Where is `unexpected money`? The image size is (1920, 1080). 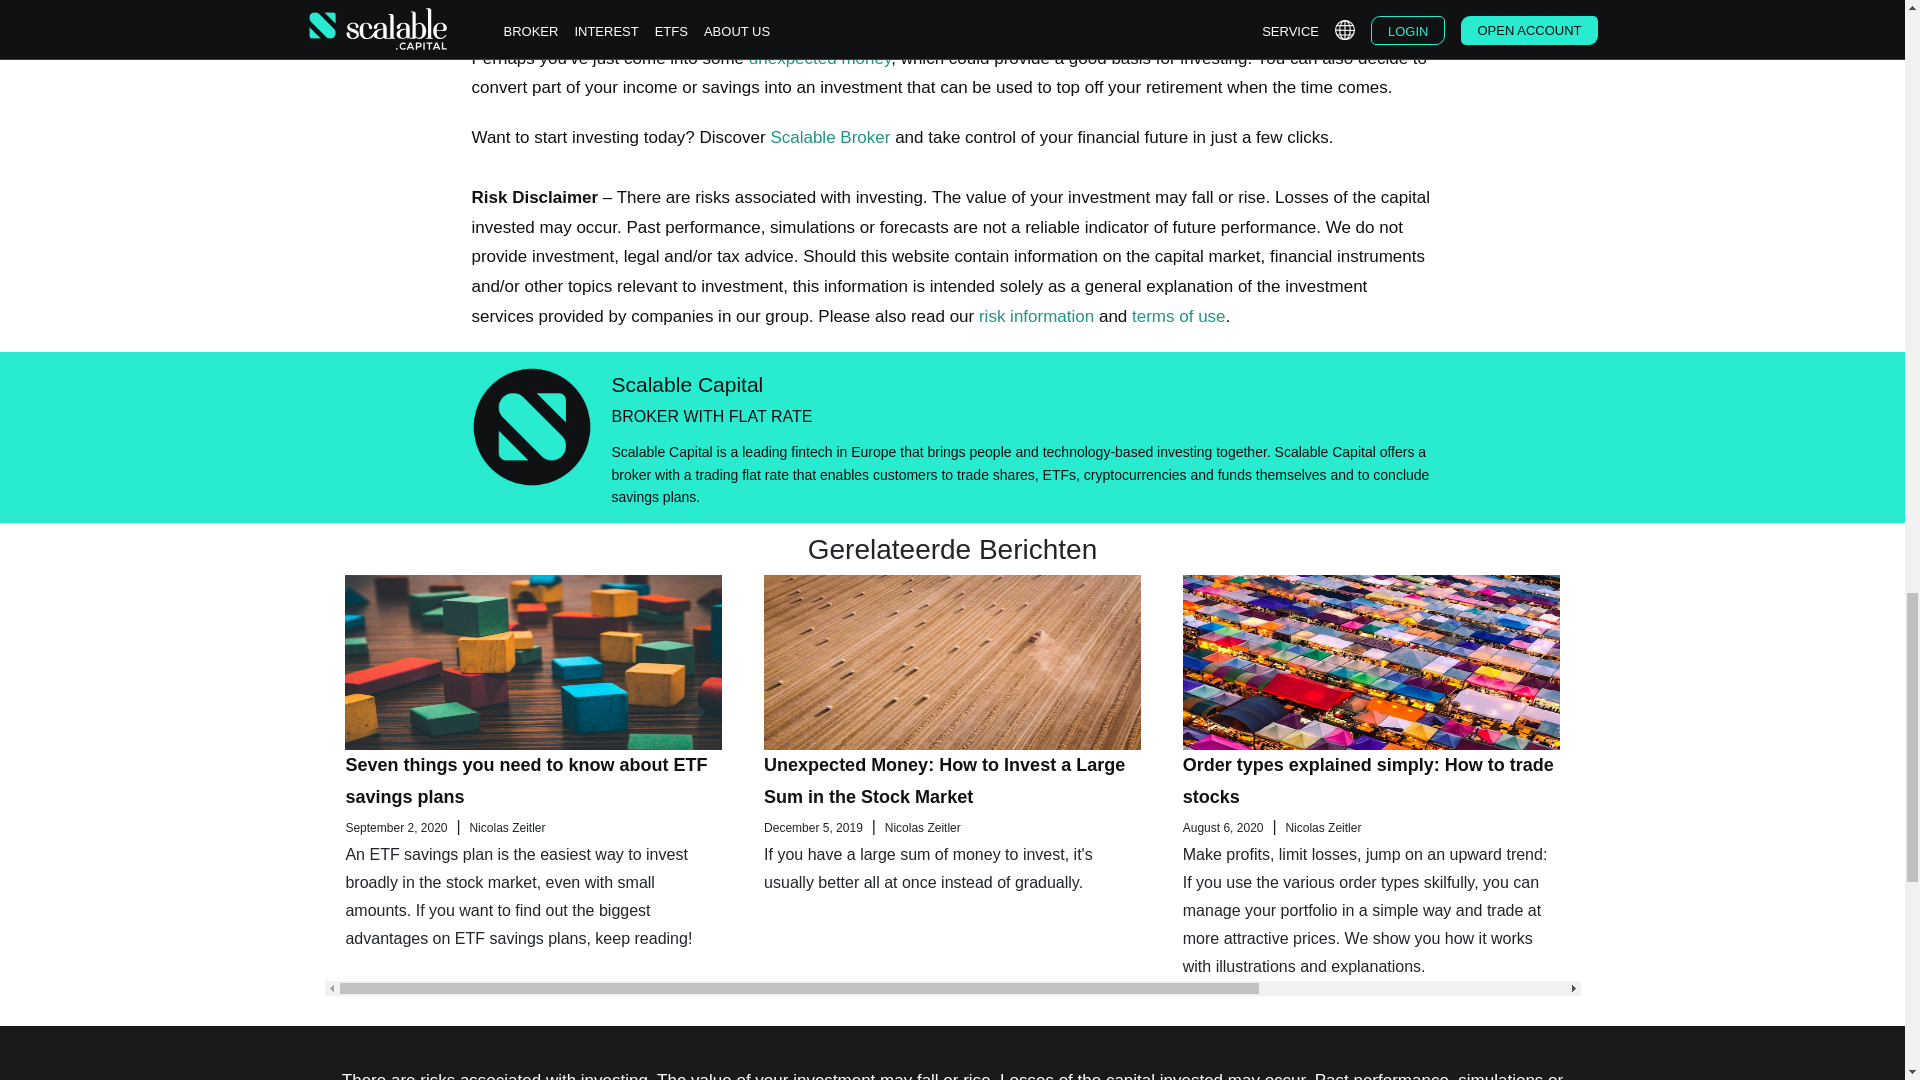
unexpected money is located at coordinates (819, 58).